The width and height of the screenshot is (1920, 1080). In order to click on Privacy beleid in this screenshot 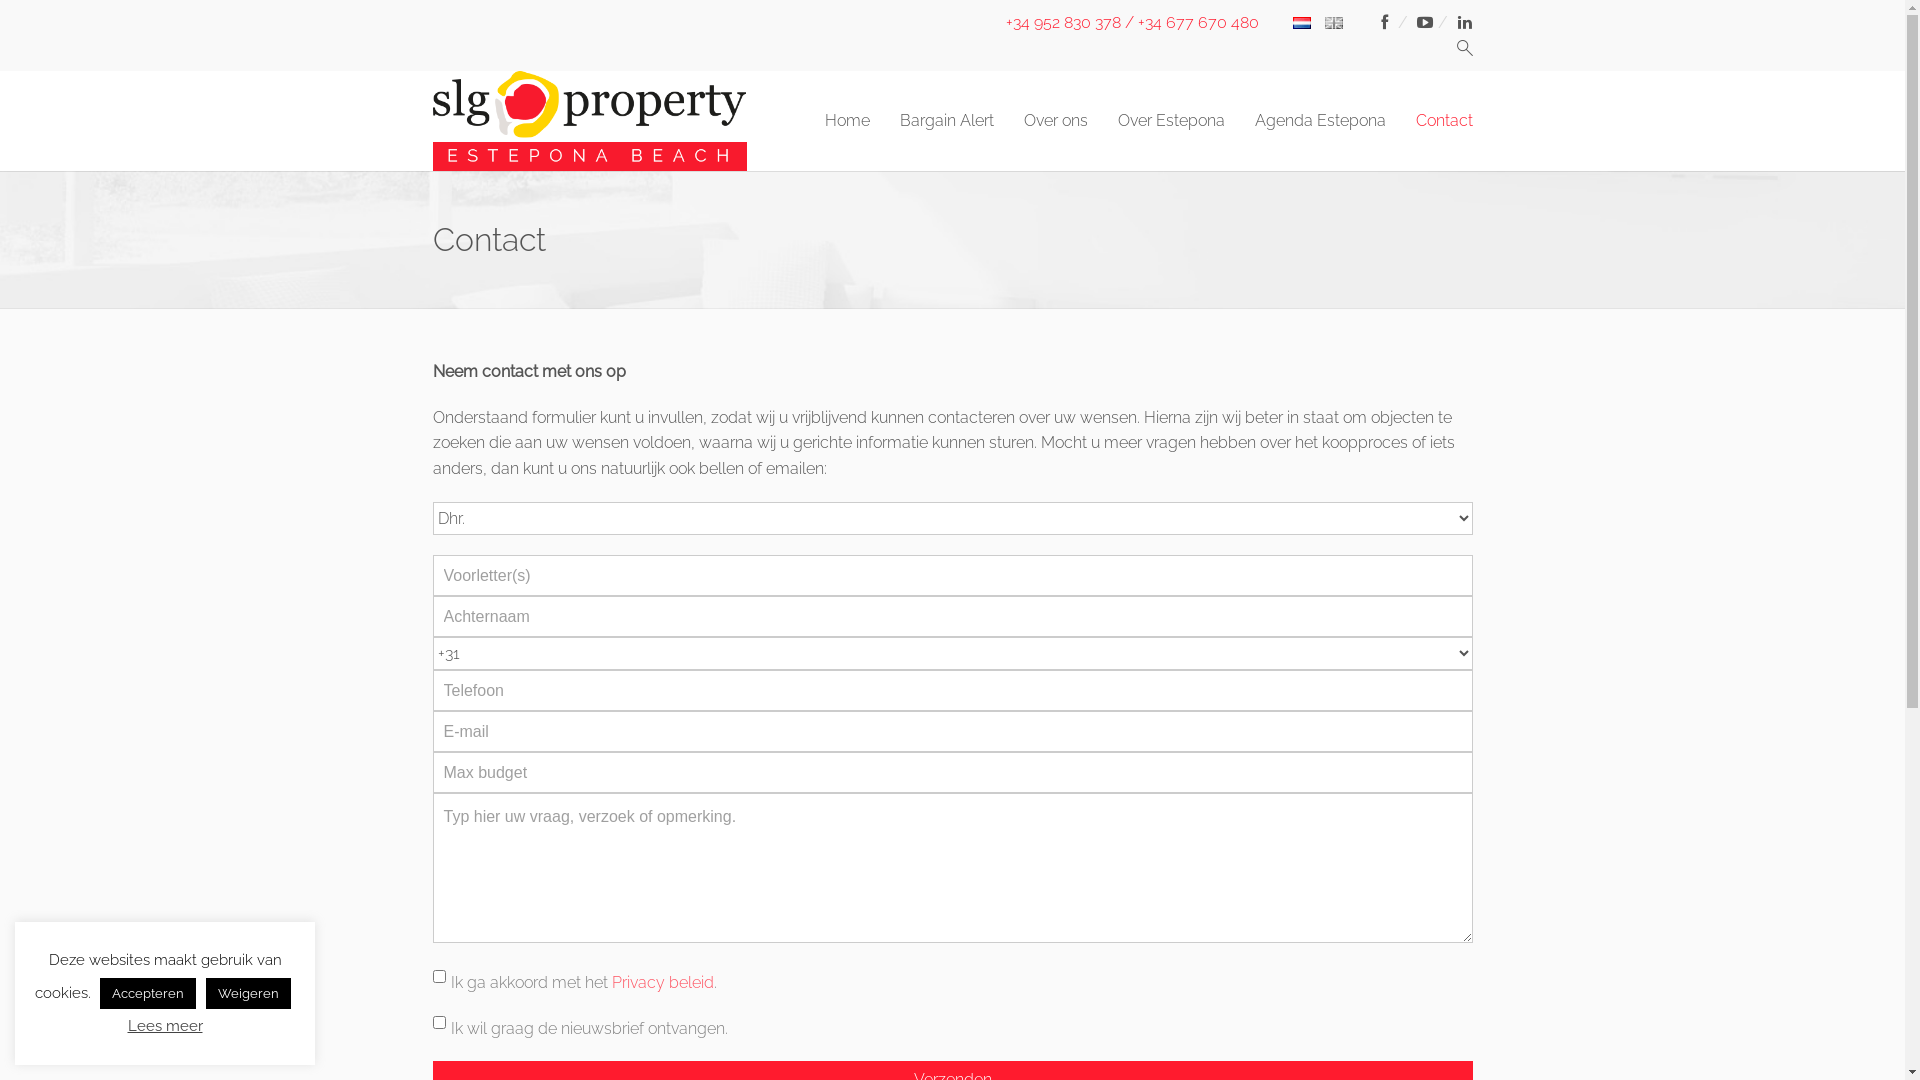, I will do `click(663, 982)`.